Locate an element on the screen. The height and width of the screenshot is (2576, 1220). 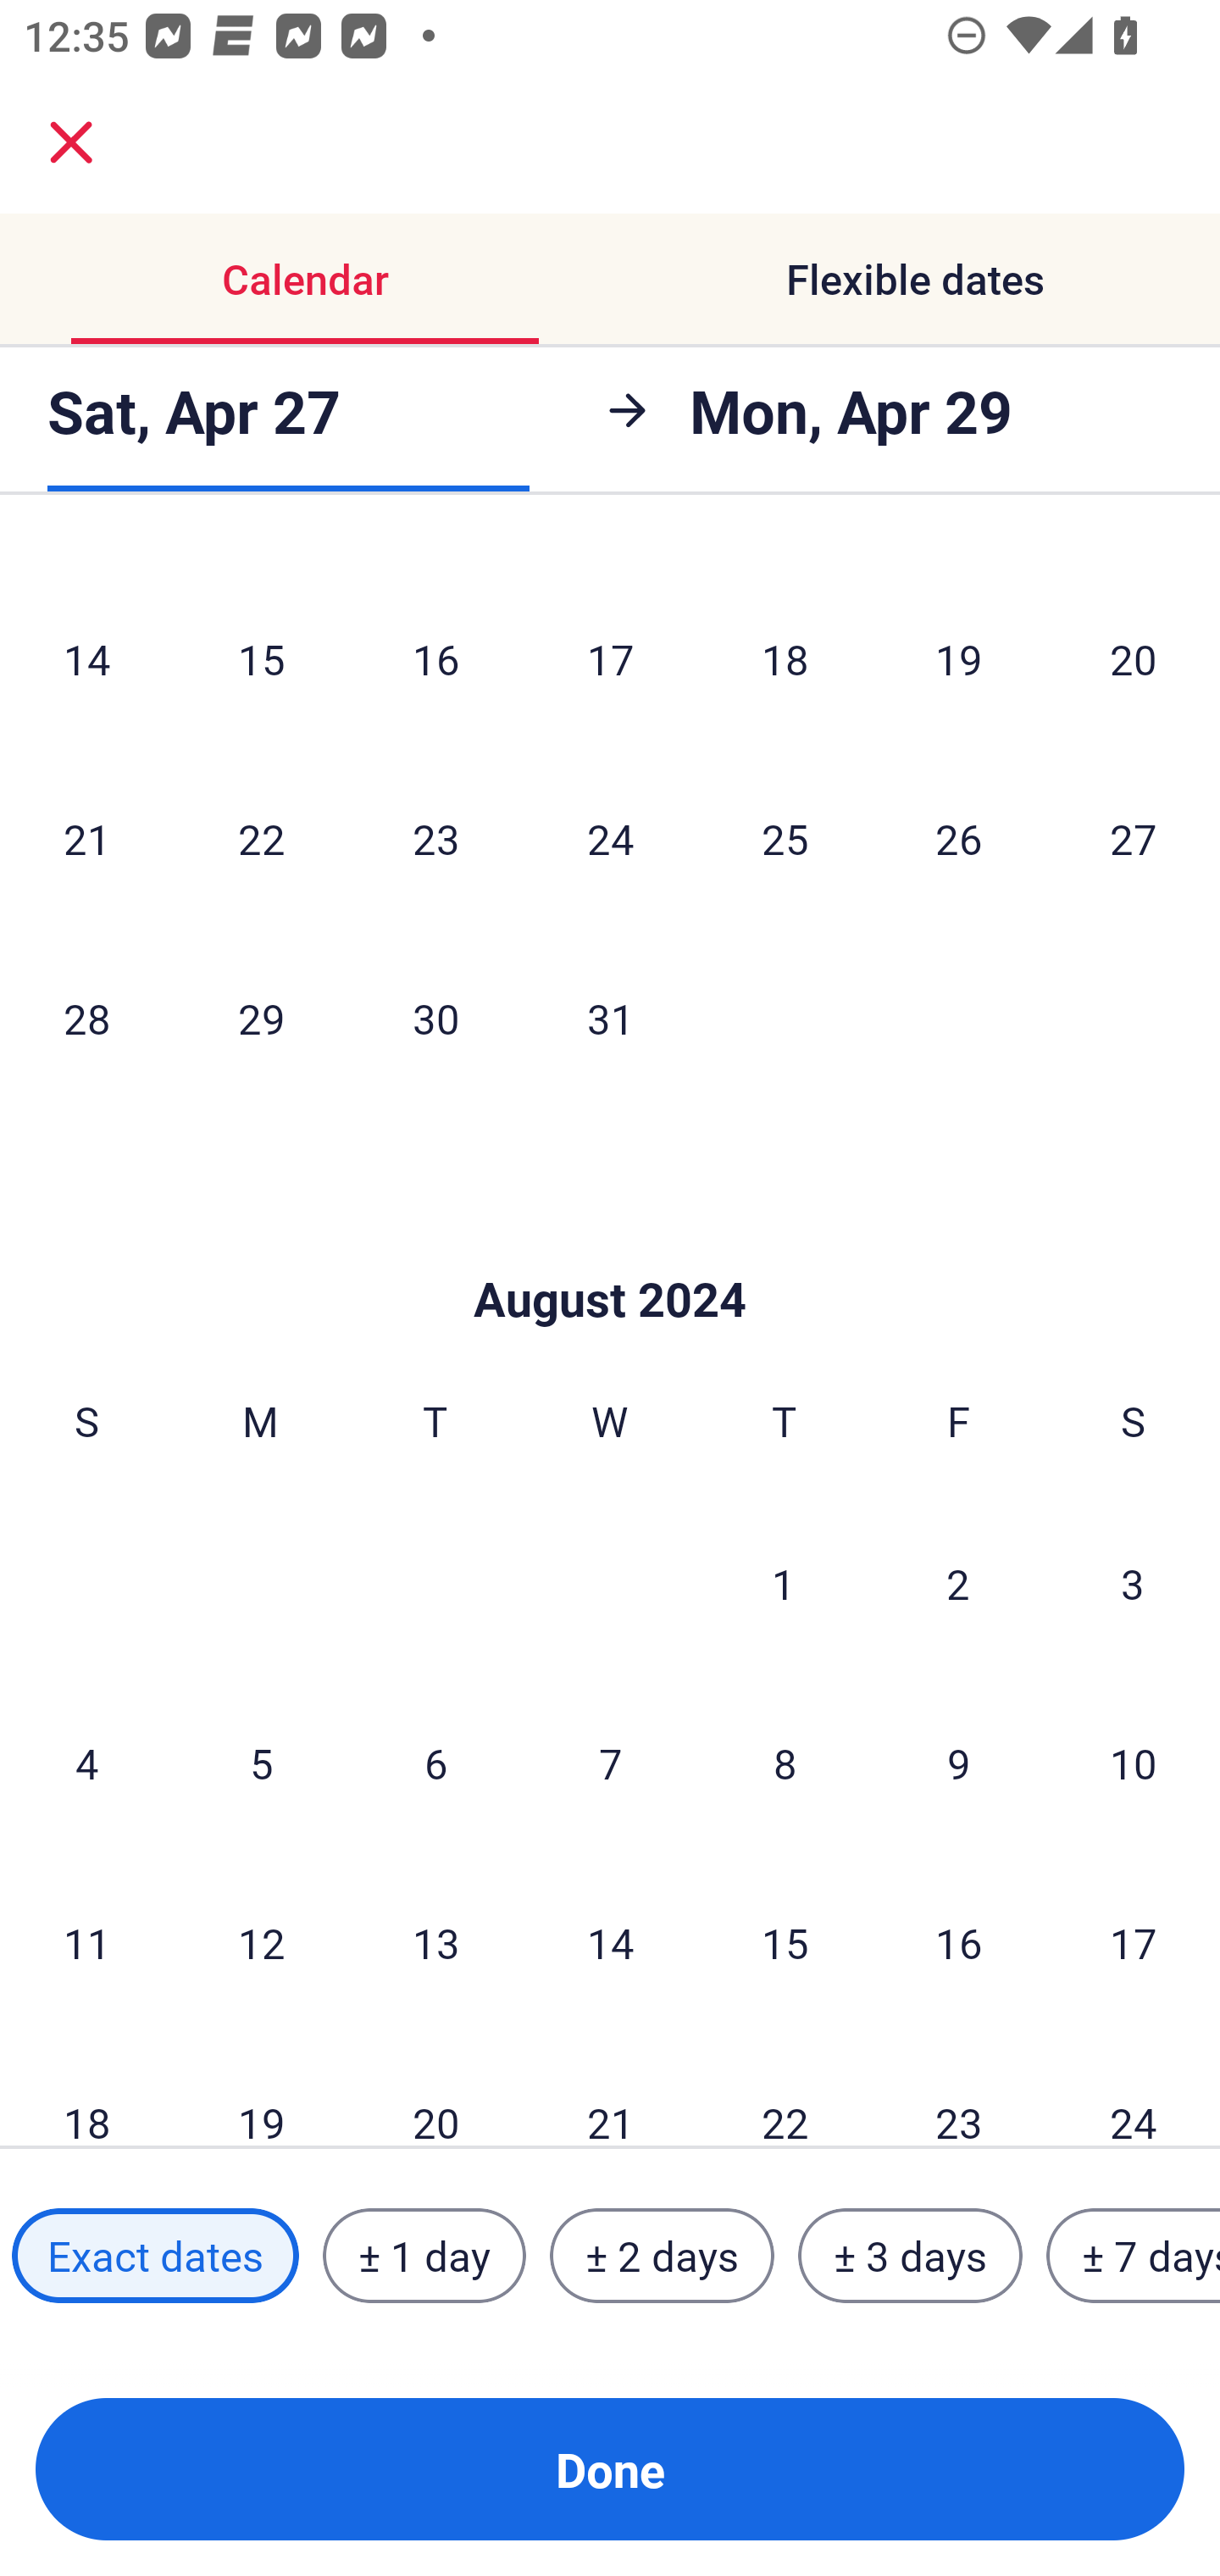
14 Wednesday, August 14, 2024 is located at coordinates (610, 1942).